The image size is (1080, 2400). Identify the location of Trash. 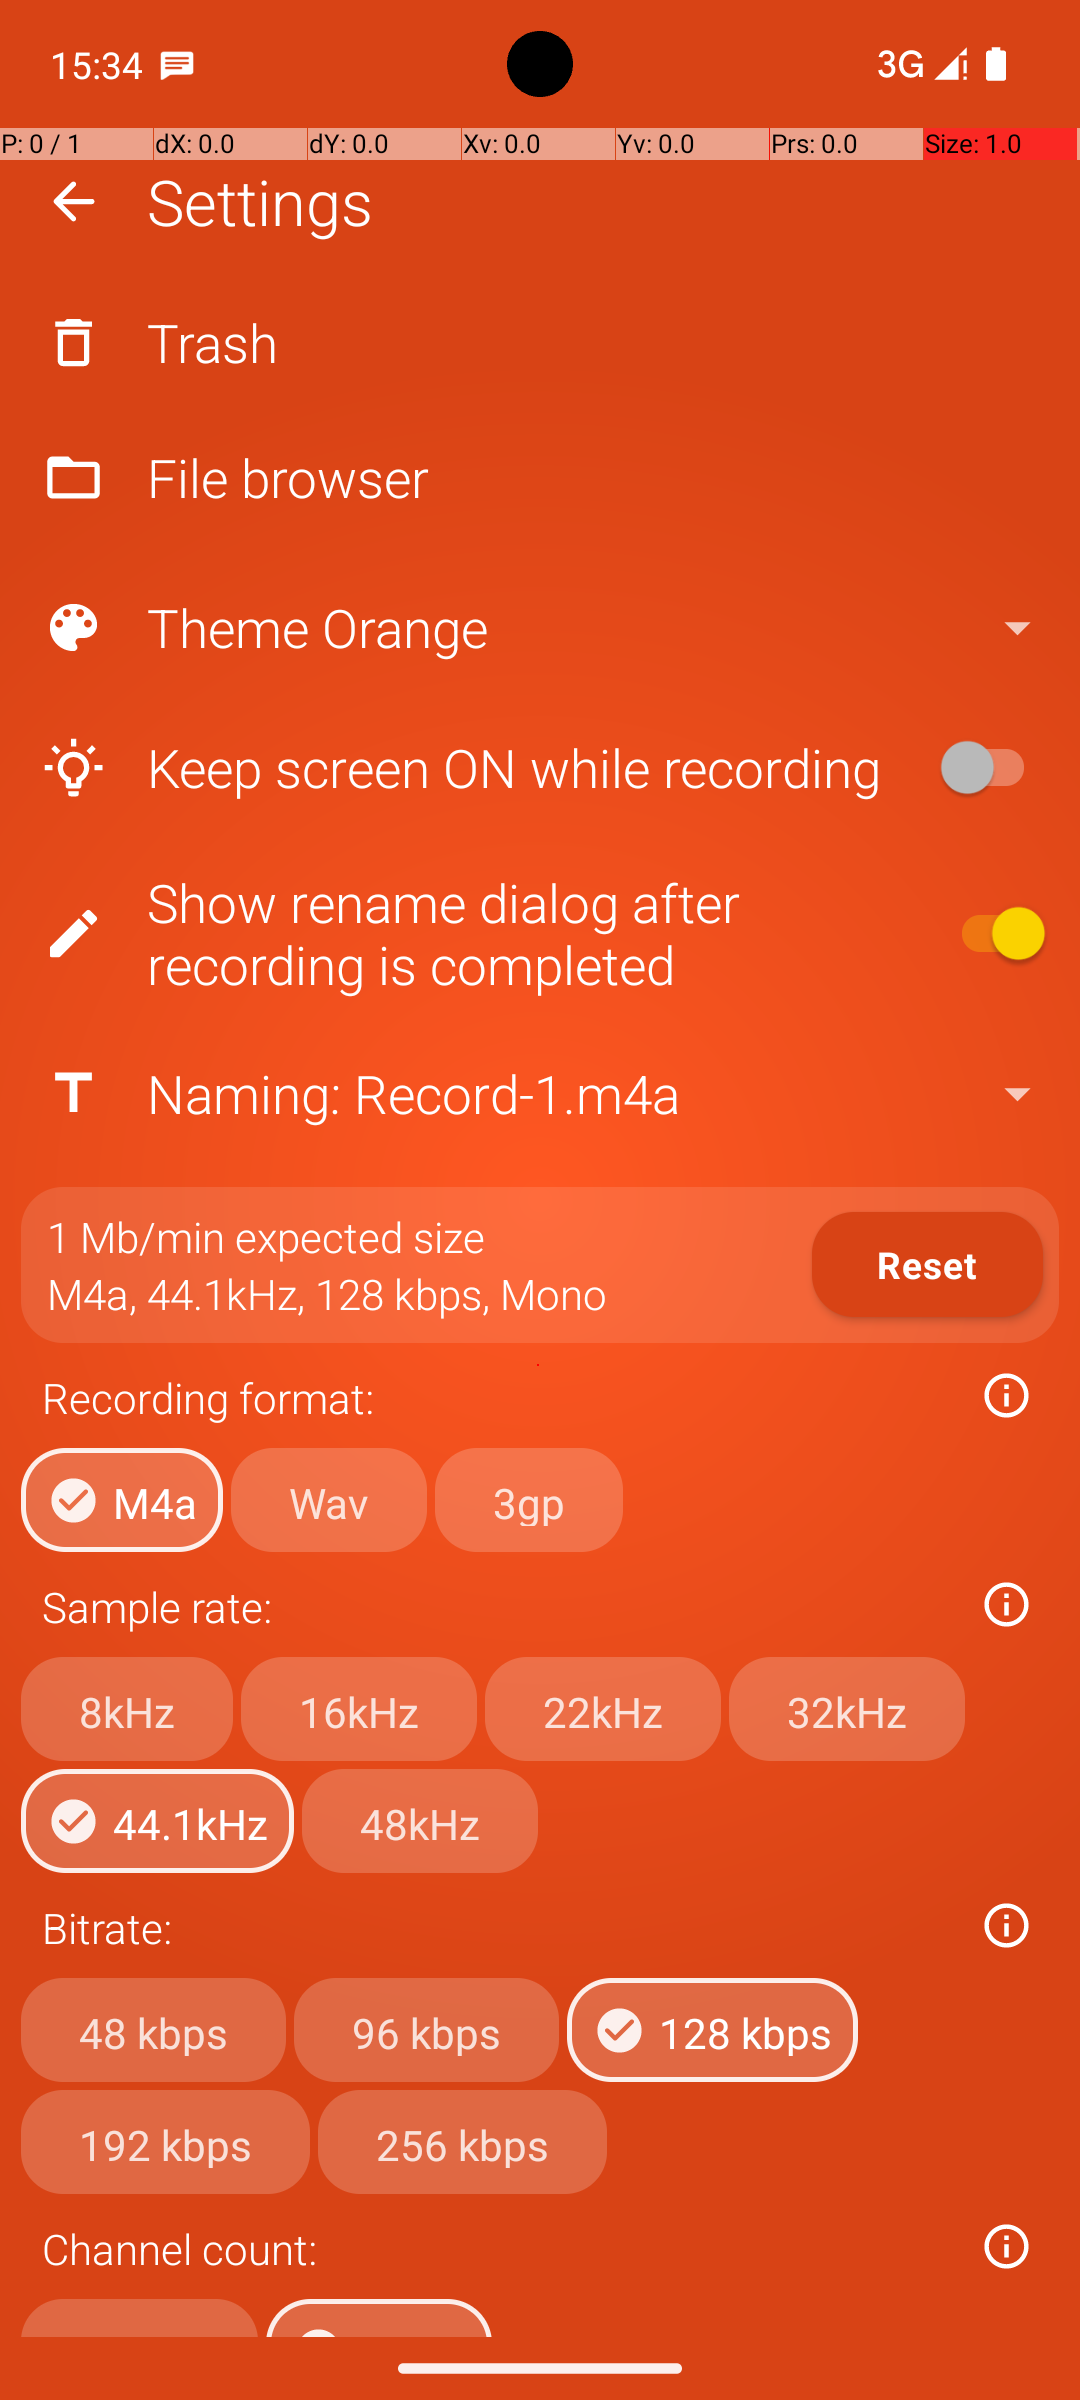
(540, 342).